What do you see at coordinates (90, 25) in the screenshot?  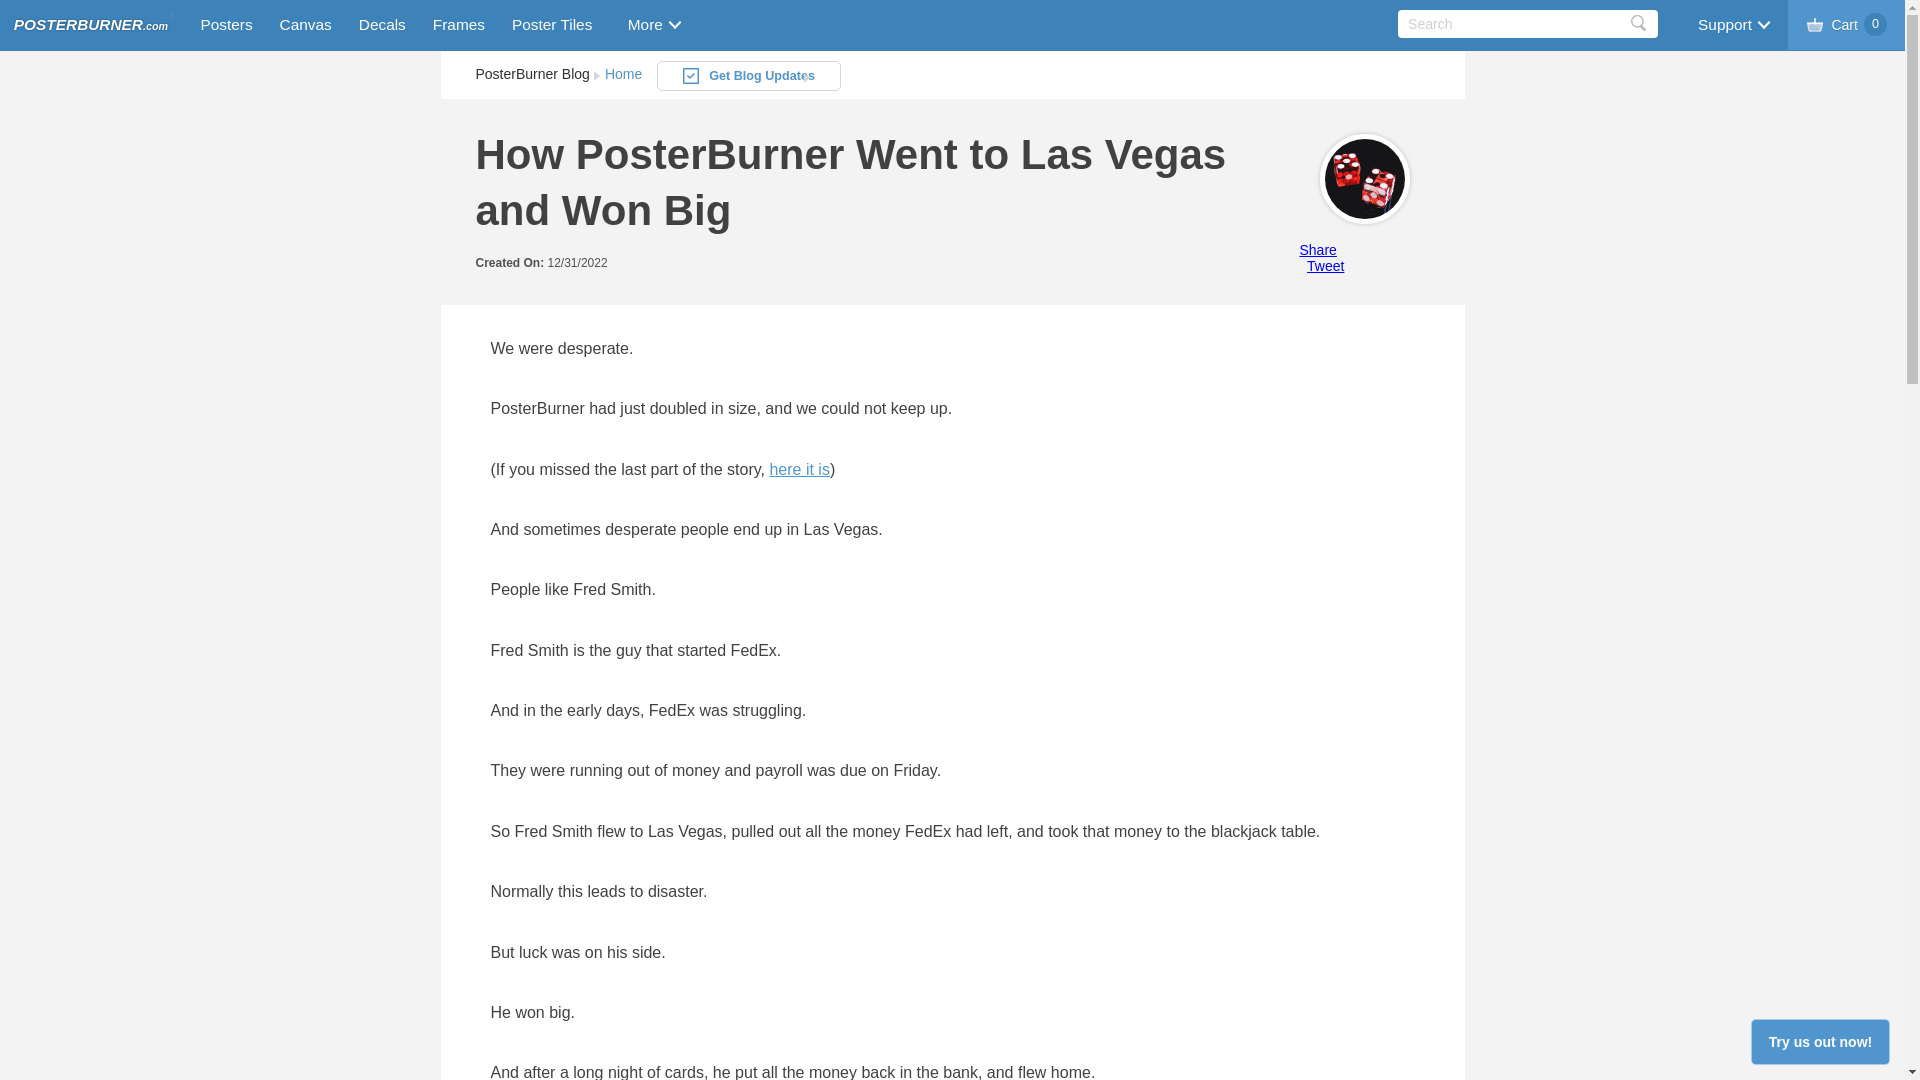 I see `PosterBurner.com` at bounding box center [90, 25].